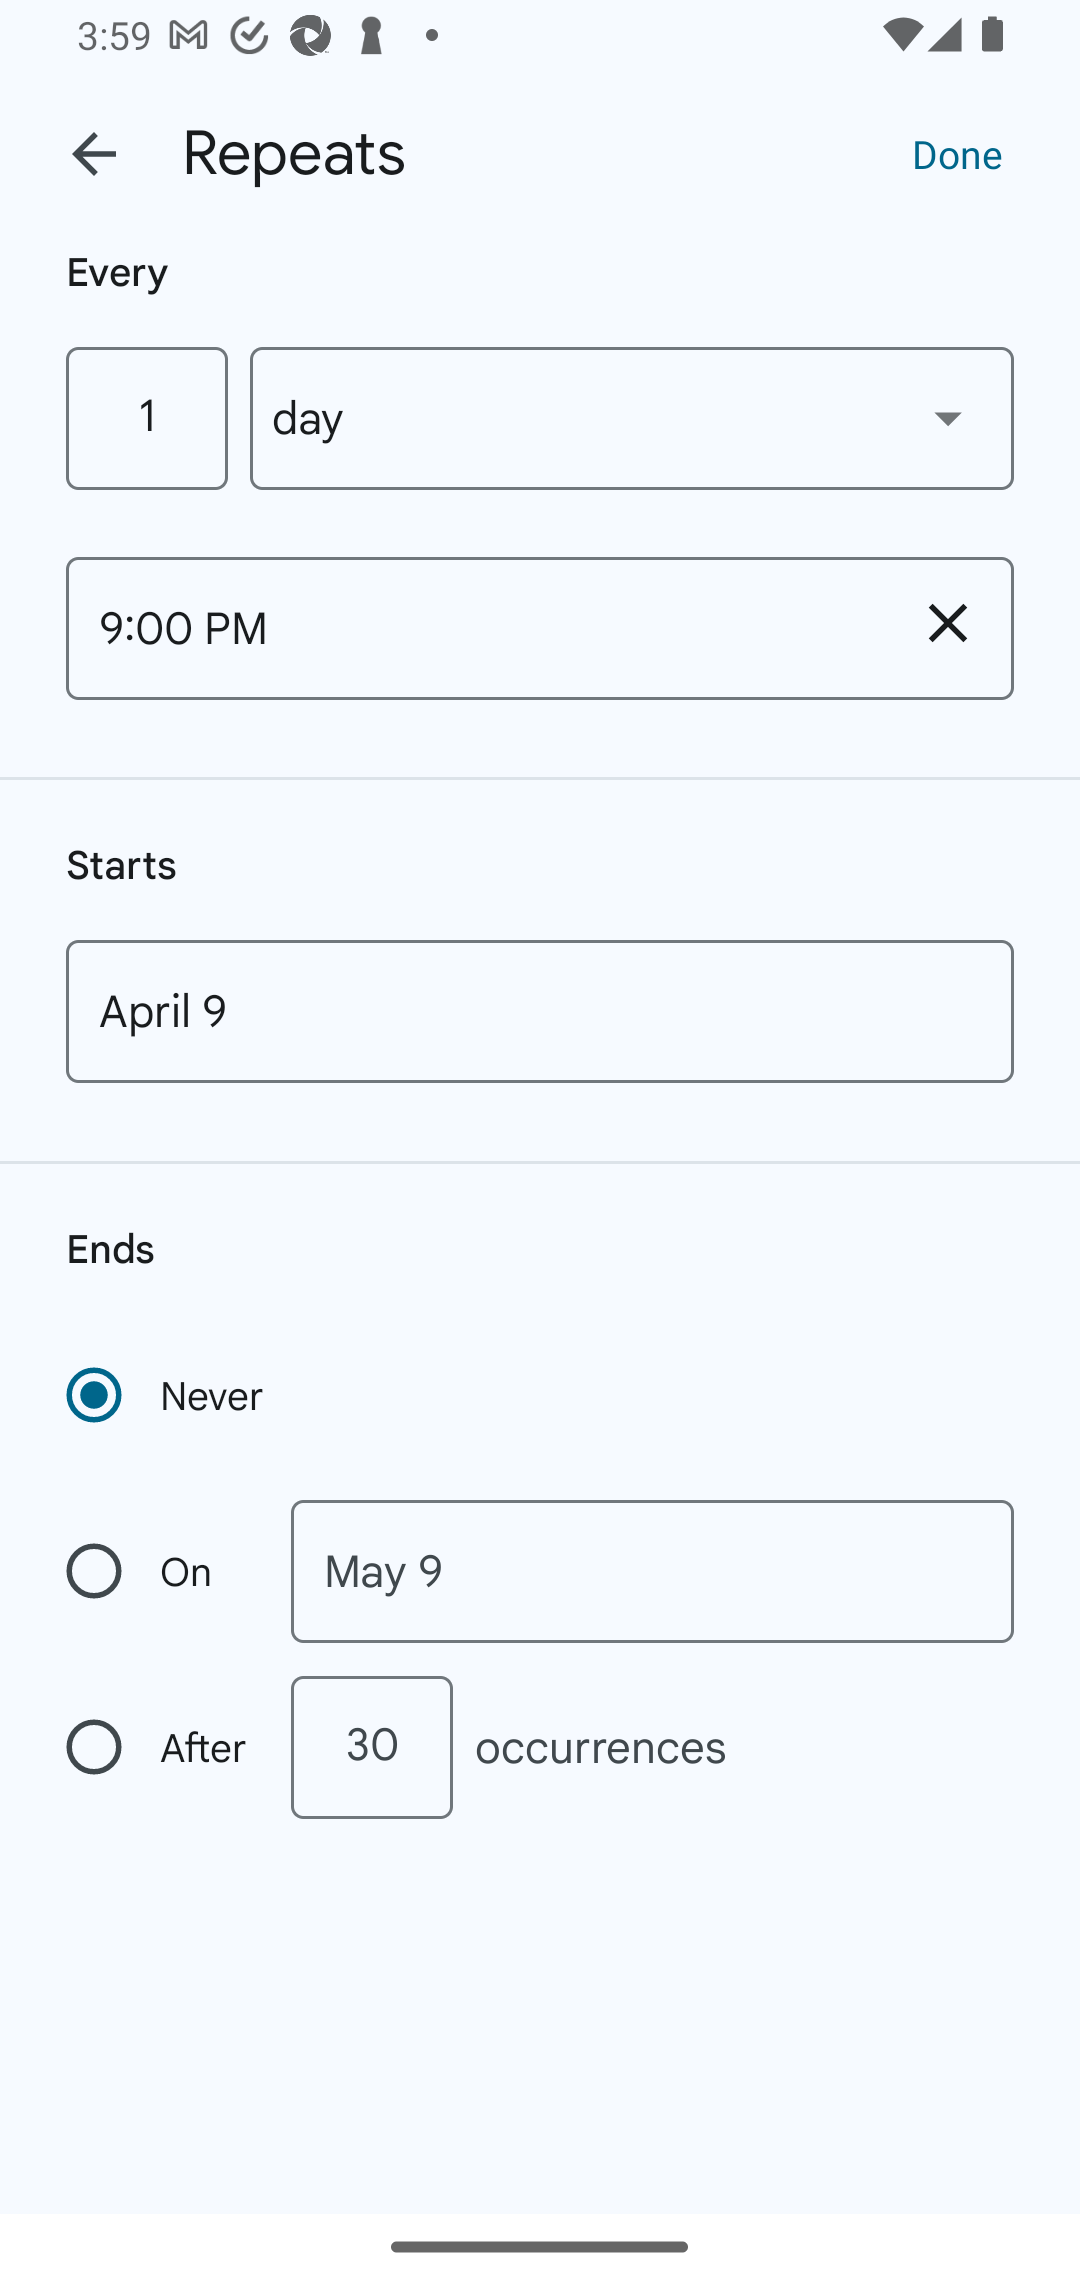 This screenshot has width=1080, height=2280. I want to click on Never Recurrence never ends, so click(167, 1395).